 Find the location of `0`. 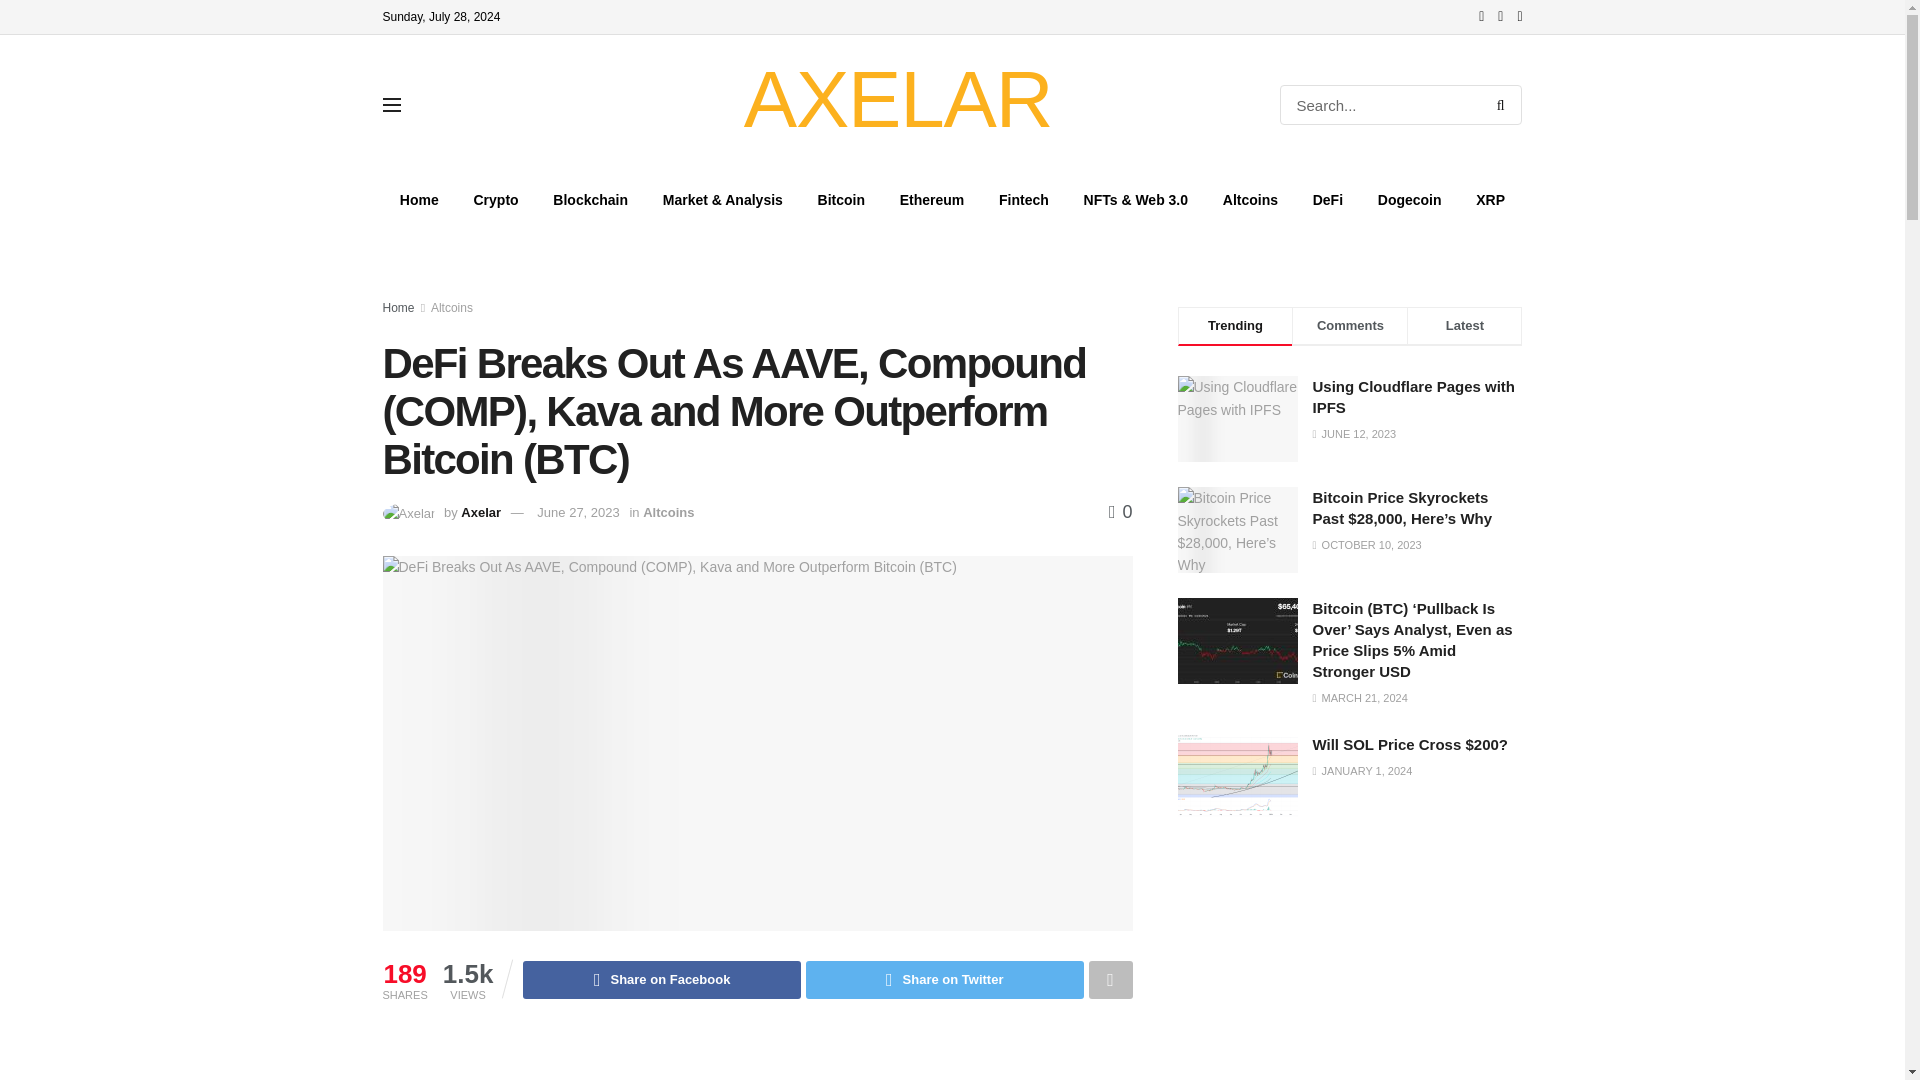

0 is located at coordinates (1120, 512).